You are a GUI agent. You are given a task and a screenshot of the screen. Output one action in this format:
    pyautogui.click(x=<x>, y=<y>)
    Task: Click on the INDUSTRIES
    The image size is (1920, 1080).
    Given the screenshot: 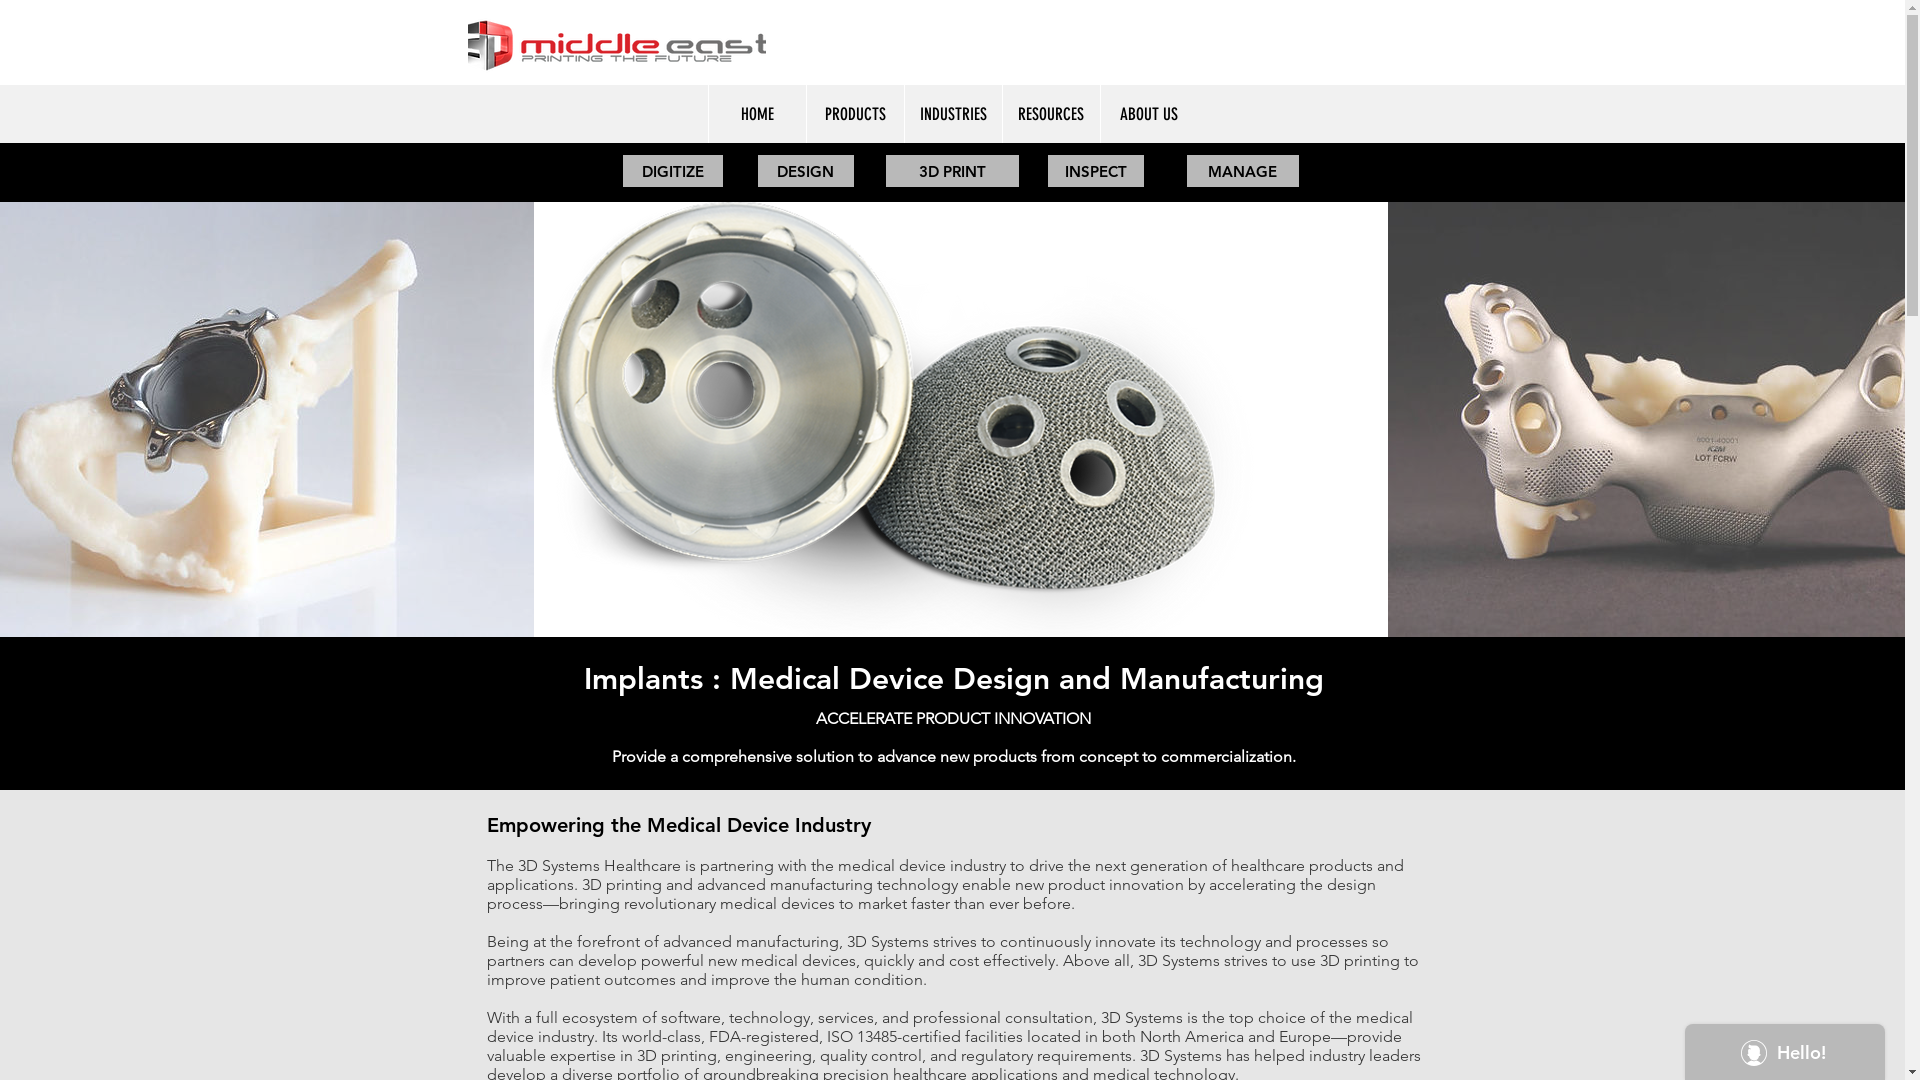 What is the action you would take?
    pyautogui.click(x=953, y=114)
    